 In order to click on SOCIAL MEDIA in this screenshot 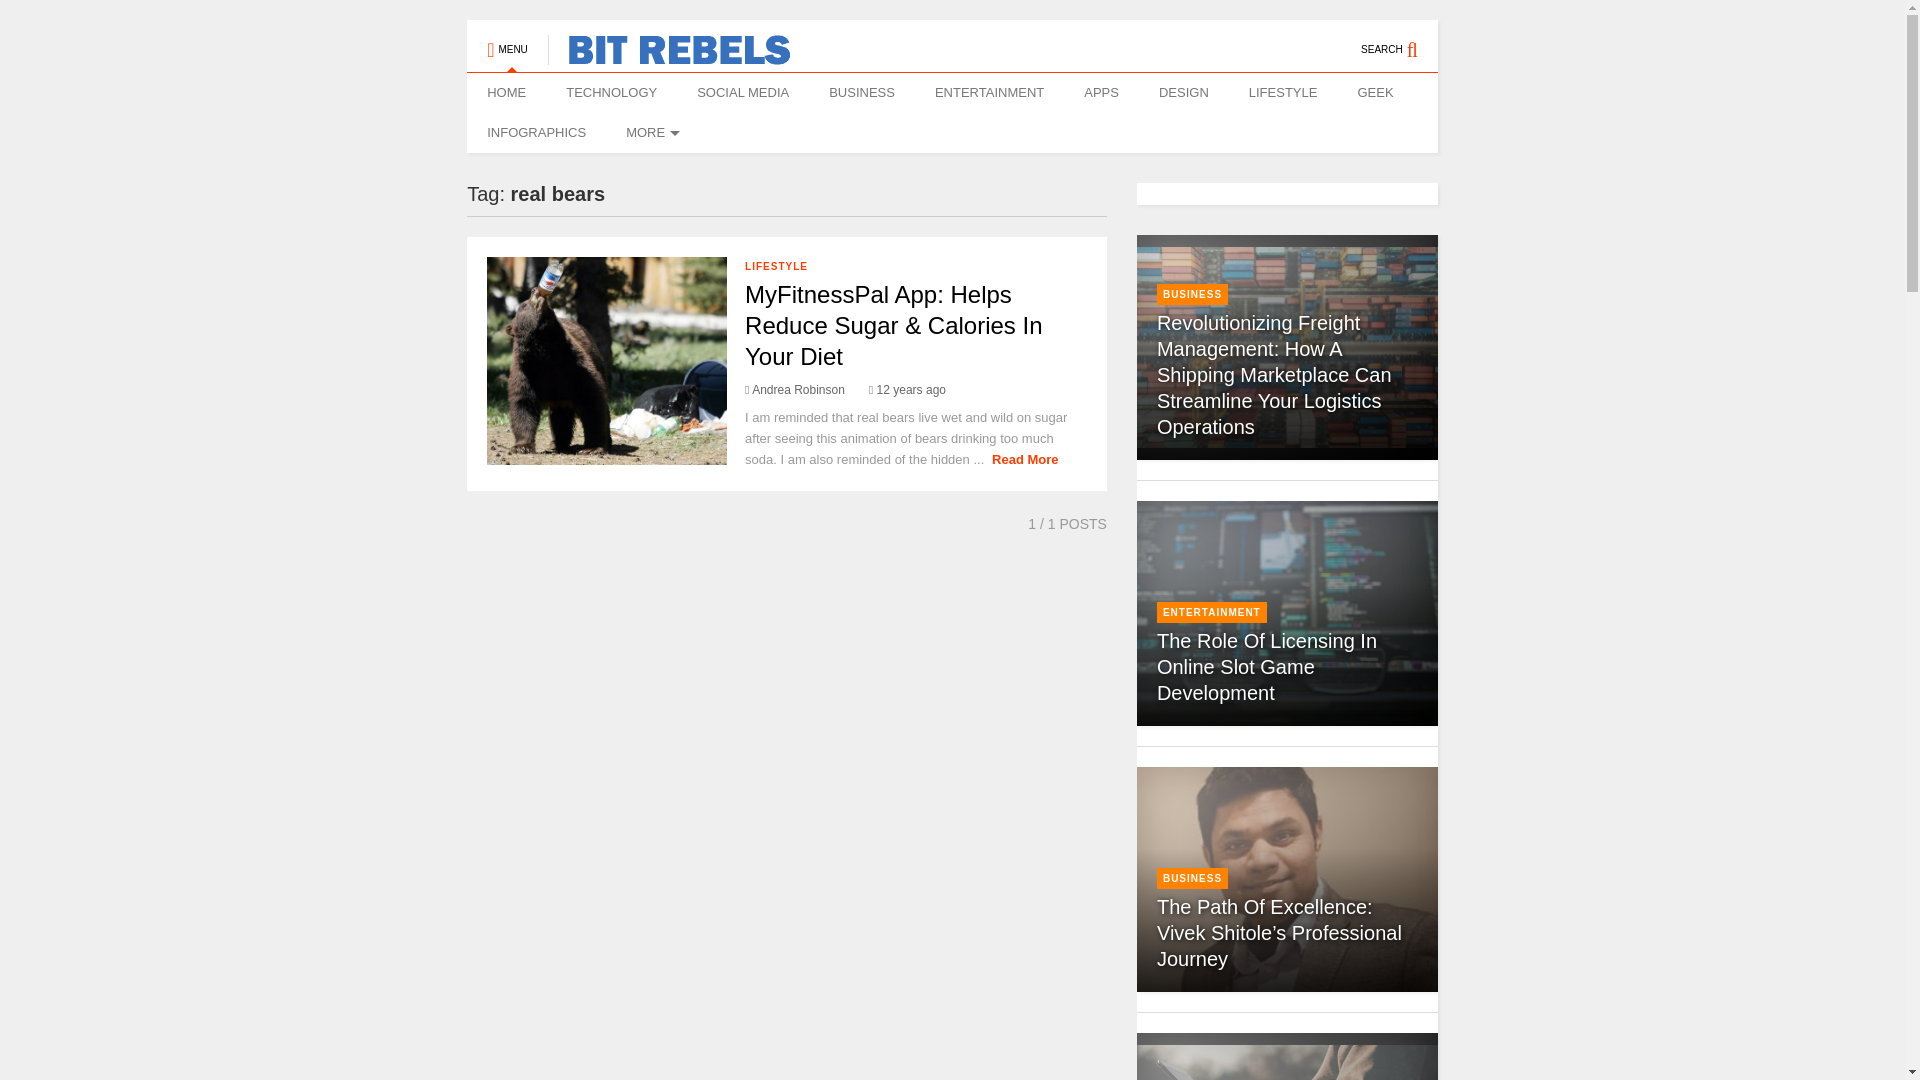, I will do `click(742, 93)`.